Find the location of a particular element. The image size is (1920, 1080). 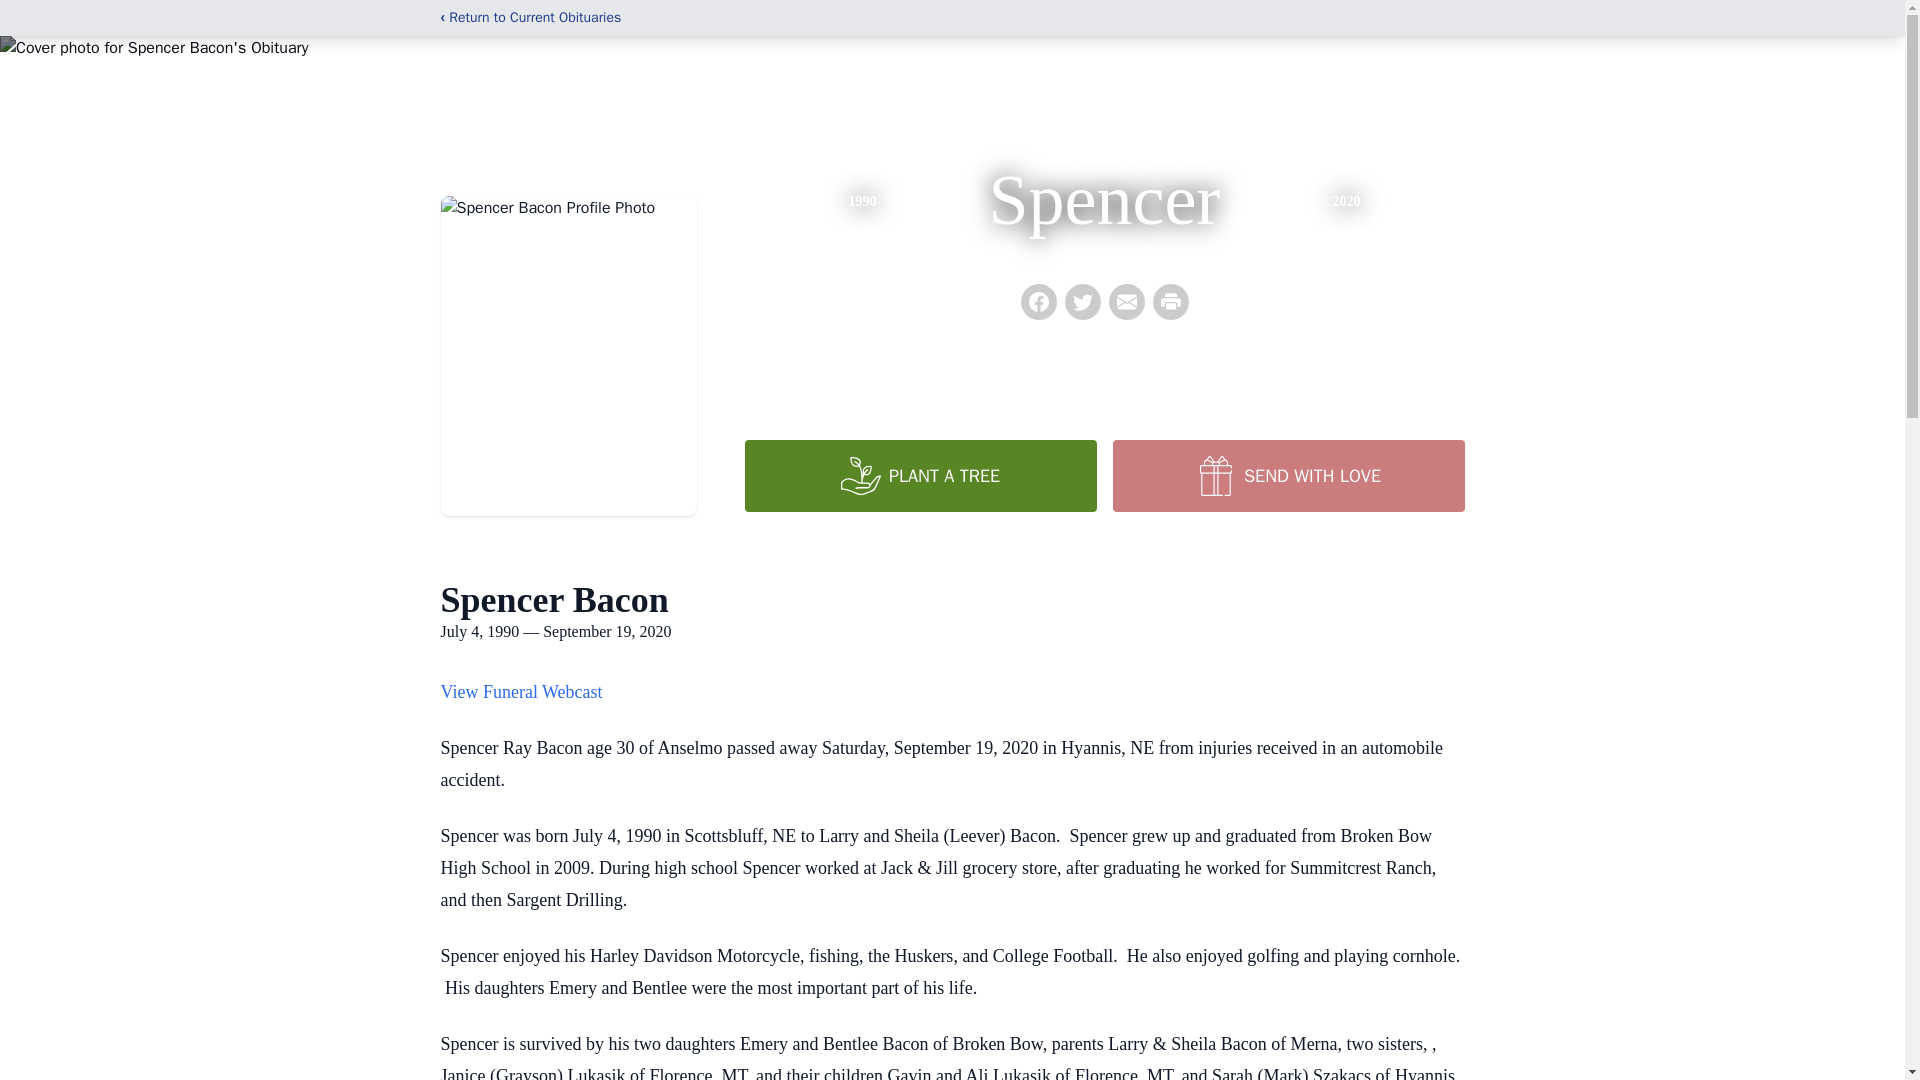

PLANT A TREE is located at coordinates (920, 475).